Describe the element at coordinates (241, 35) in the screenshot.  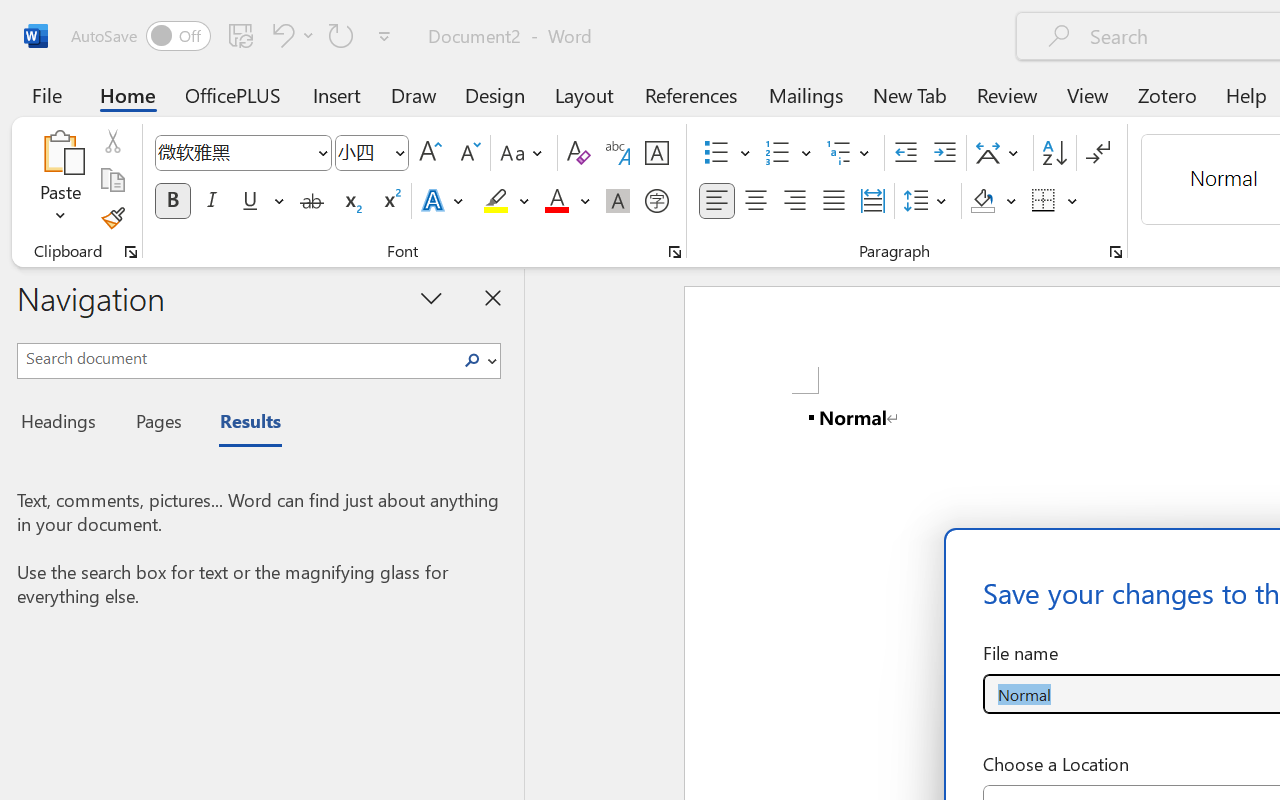
I see `Save` at that location.